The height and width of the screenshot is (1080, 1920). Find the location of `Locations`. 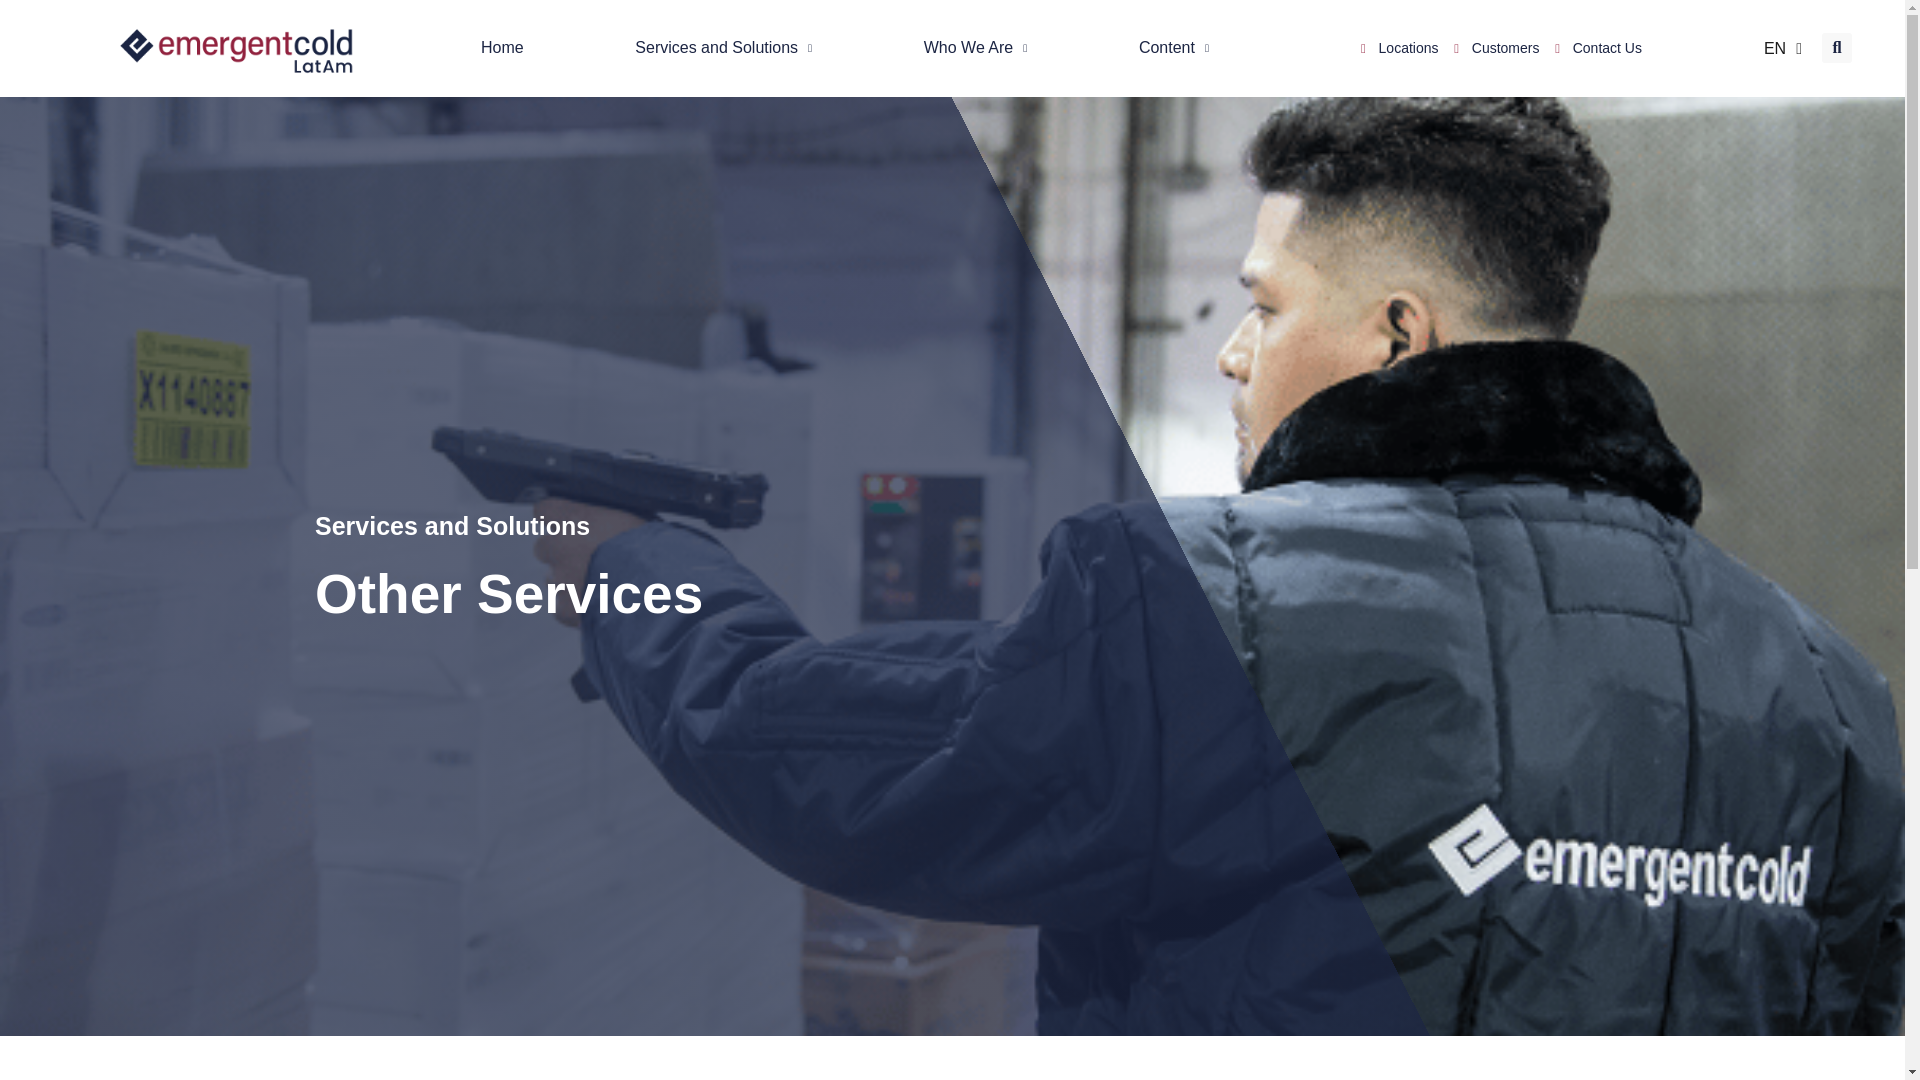

Locations is located at coordinates (1396, 48).